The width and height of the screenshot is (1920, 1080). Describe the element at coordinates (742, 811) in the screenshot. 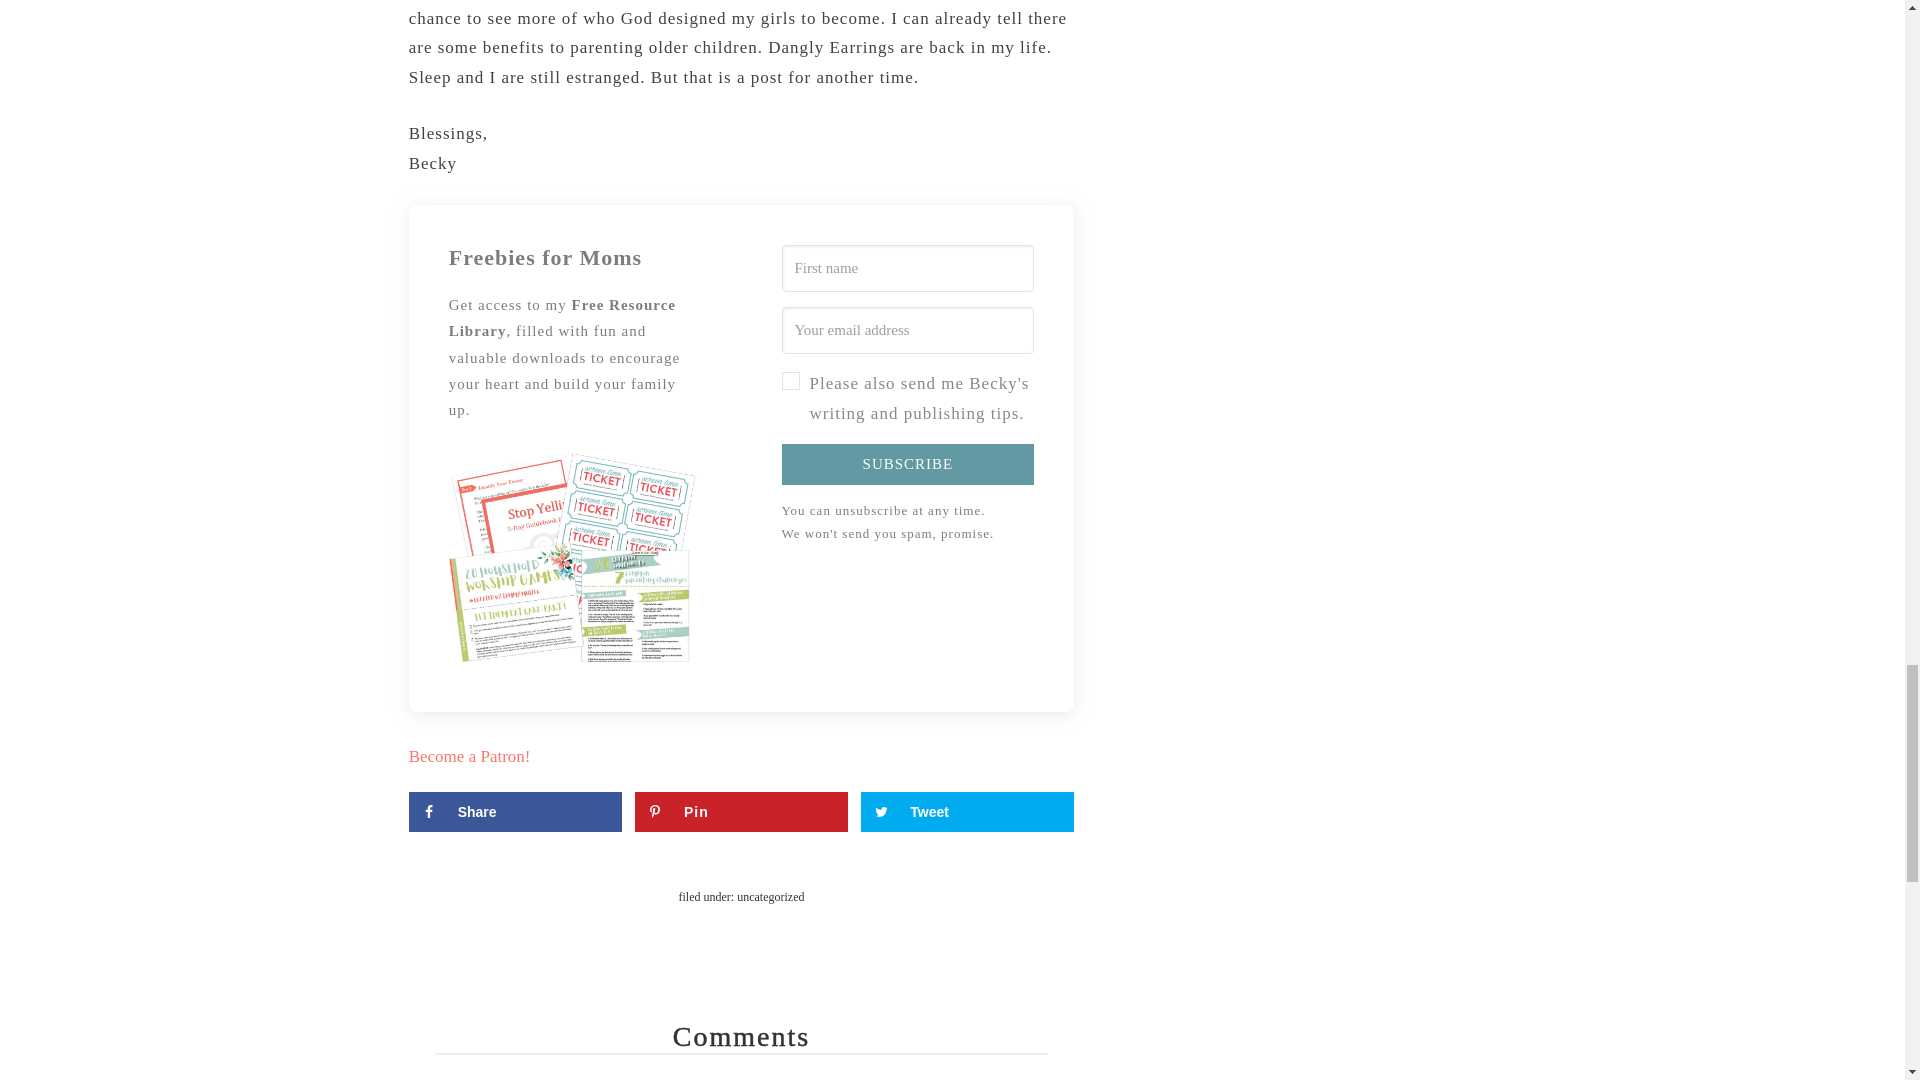

I see `Pin` at that location.